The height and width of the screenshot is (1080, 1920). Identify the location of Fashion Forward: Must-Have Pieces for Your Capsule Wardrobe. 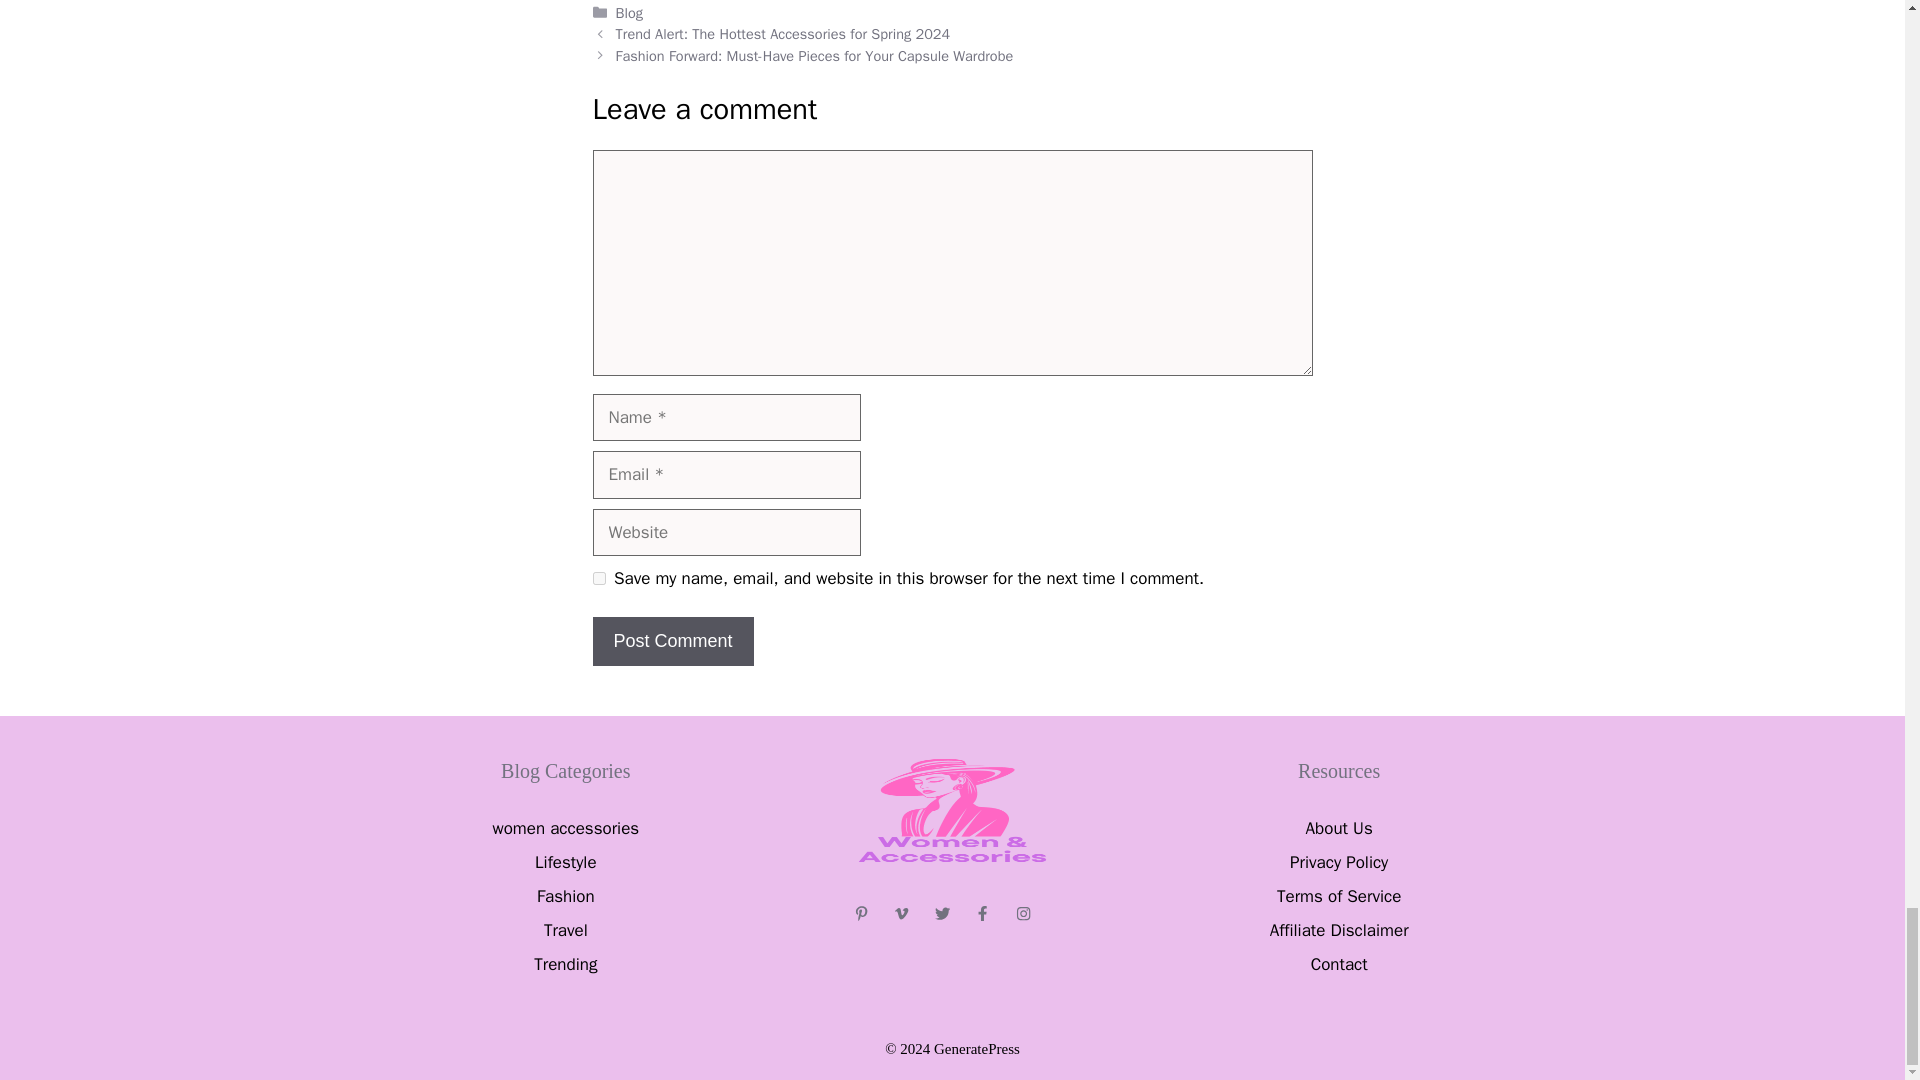
(814, 56).